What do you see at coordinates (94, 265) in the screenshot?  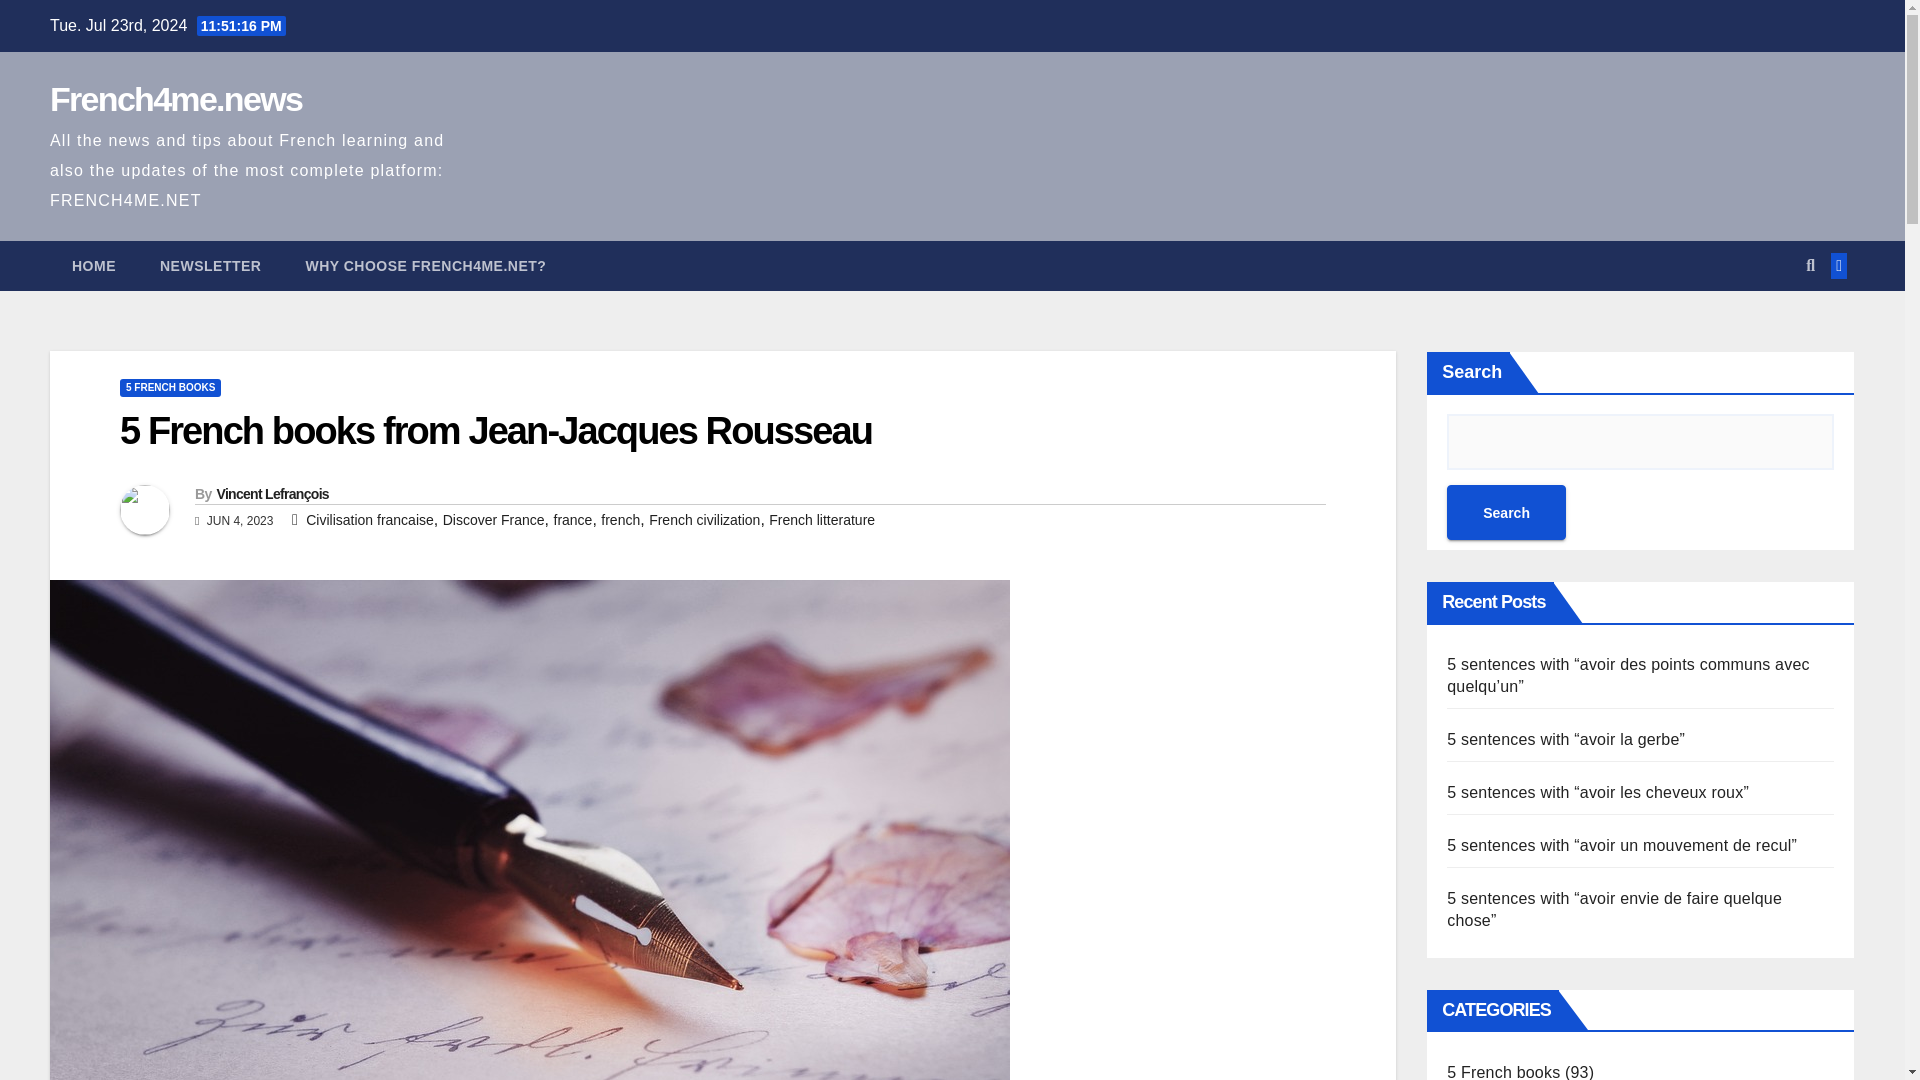 I see `HOME` at bounding box center [94, 265].